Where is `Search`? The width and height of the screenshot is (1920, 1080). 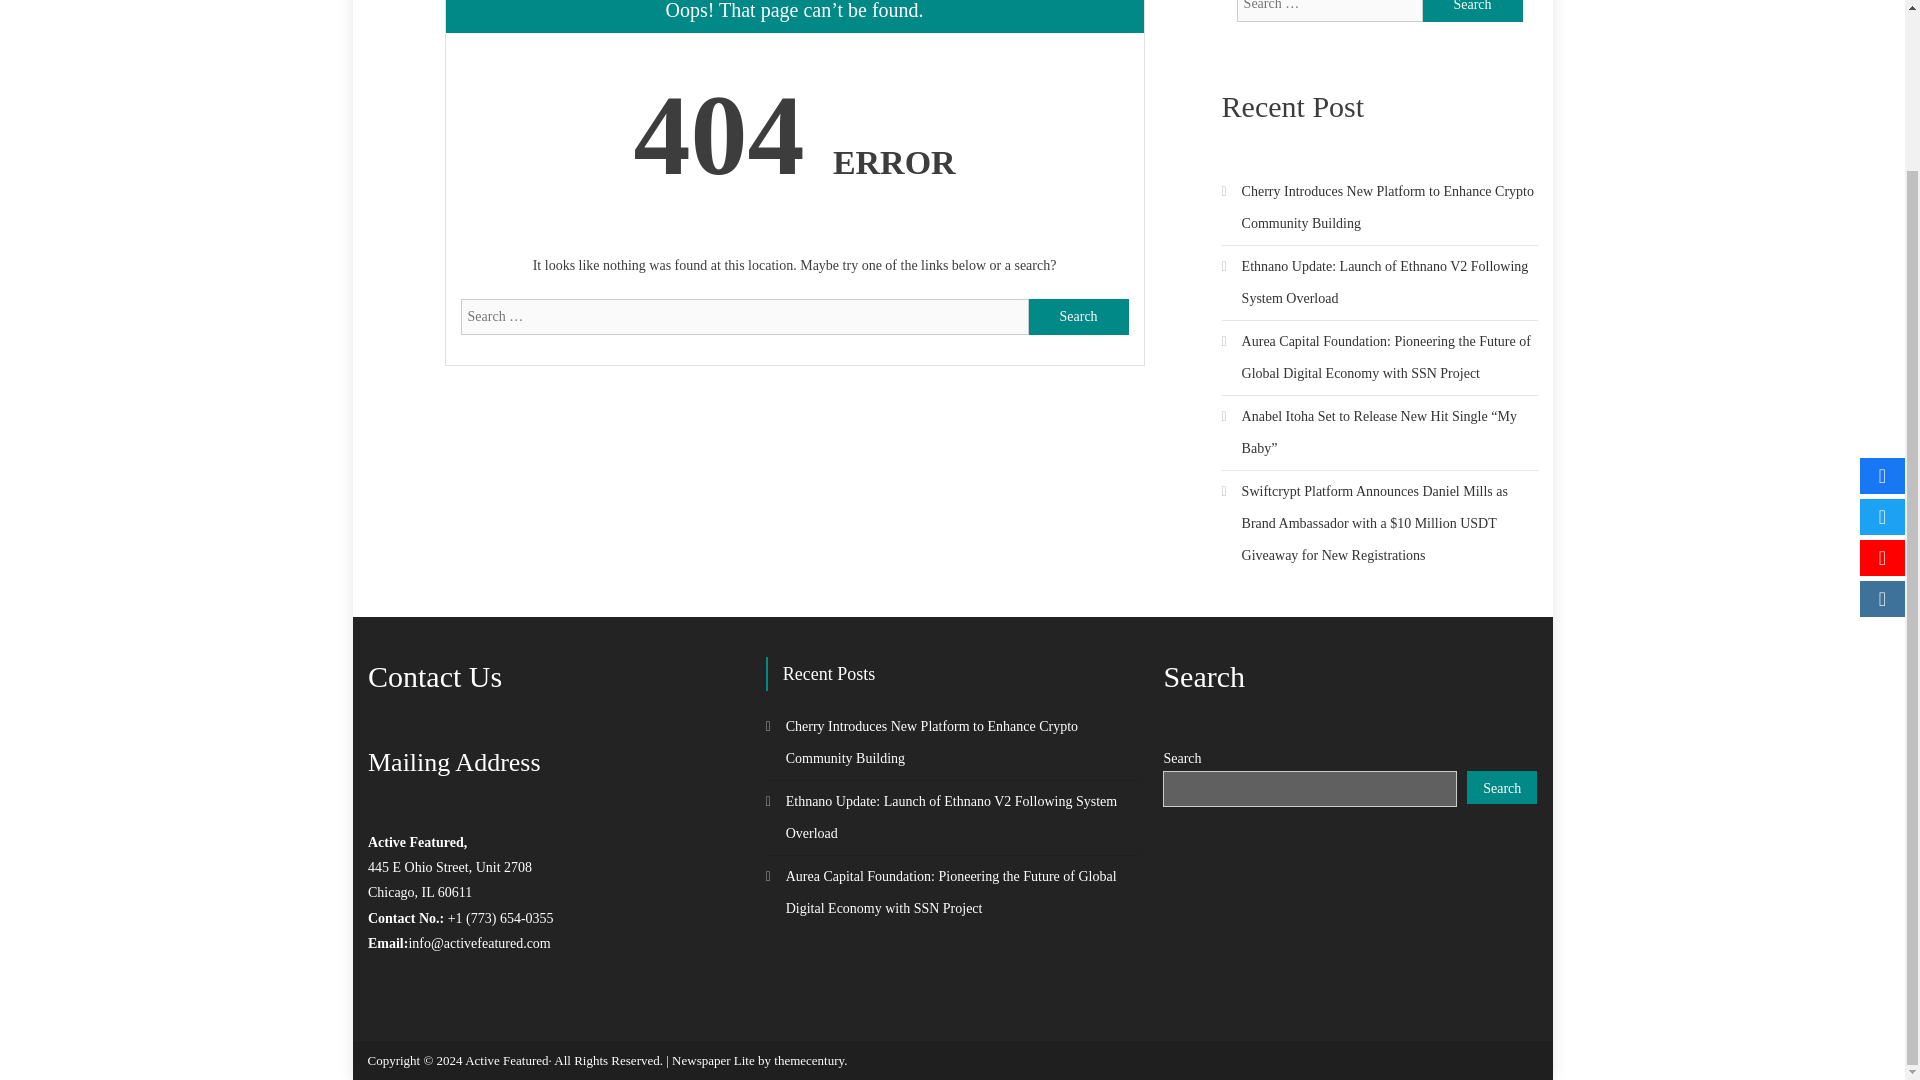 Search is located at coordinates (1472, 10).